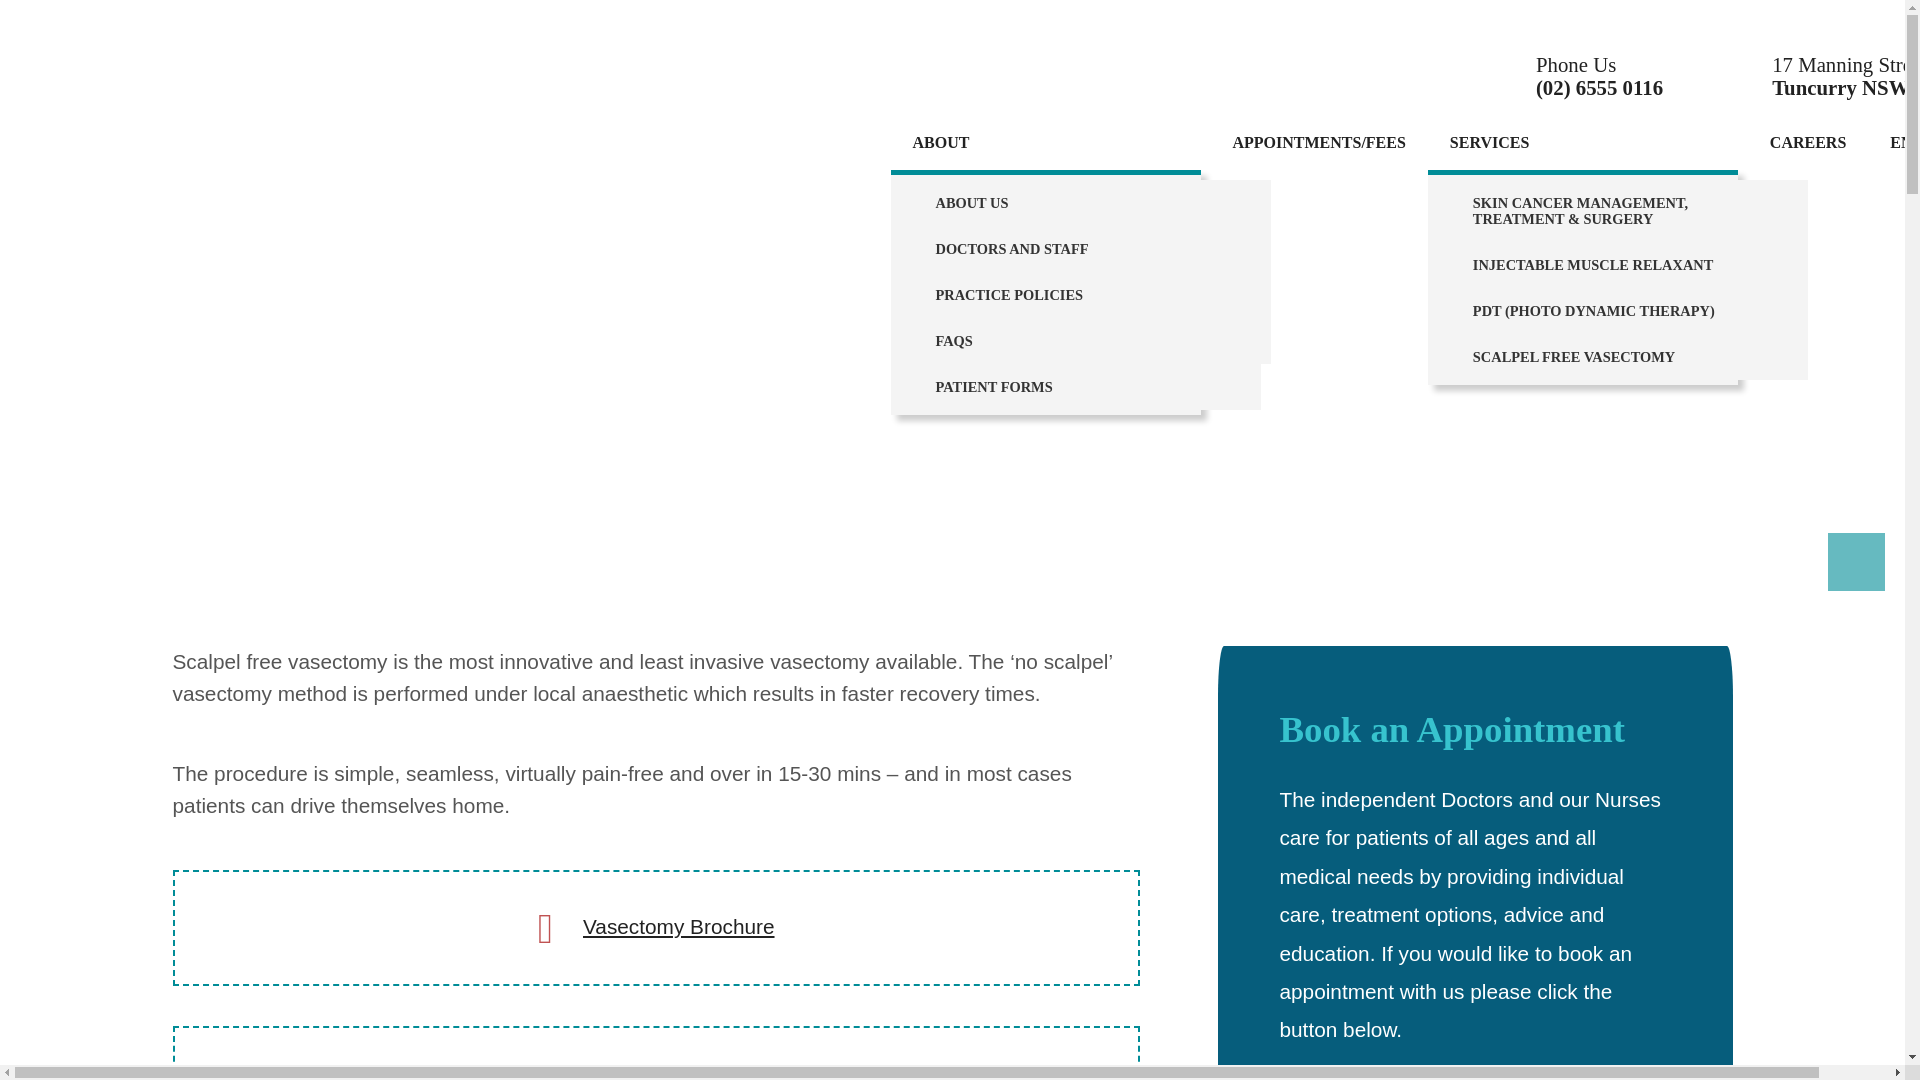  I want to click on ABOUT, so click(940, 142).